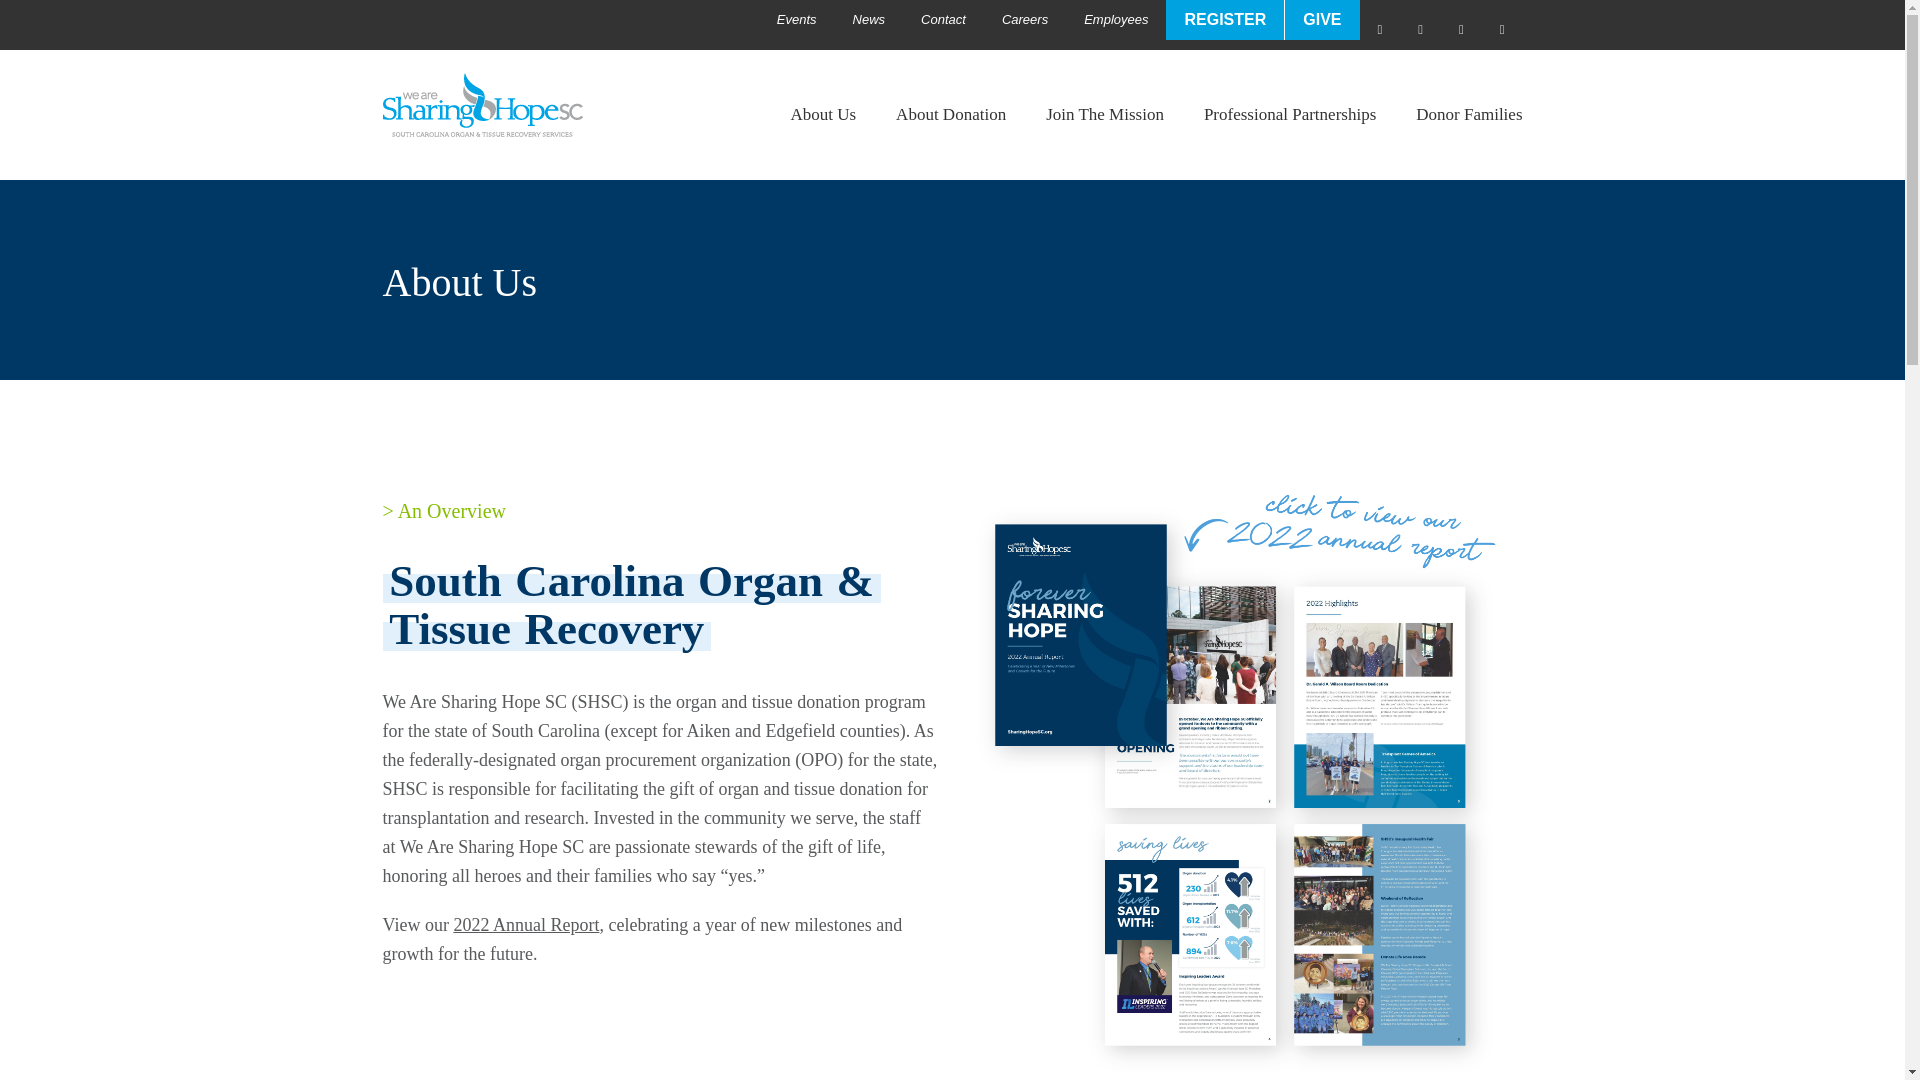  I want to click on Donor Families, so click(1469, 114).